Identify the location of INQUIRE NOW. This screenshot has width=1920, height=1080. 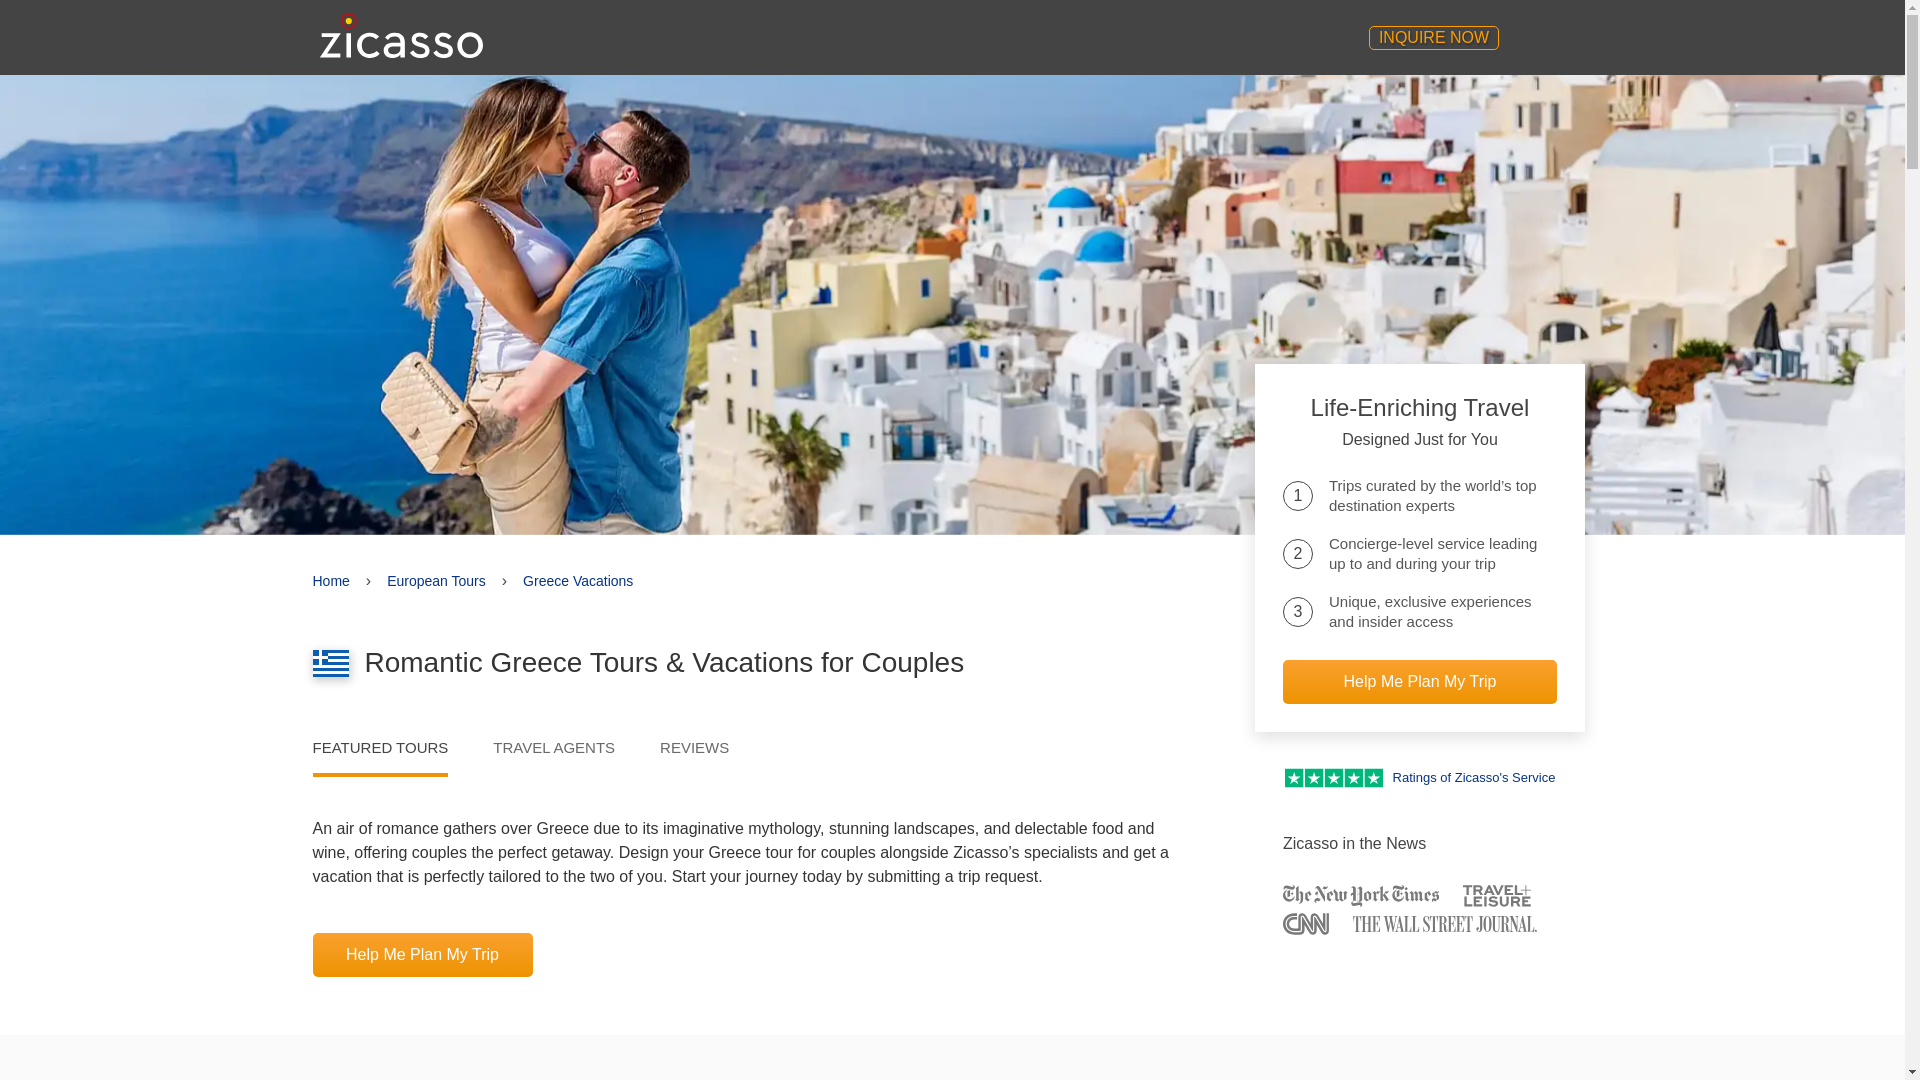
(1434, 37).